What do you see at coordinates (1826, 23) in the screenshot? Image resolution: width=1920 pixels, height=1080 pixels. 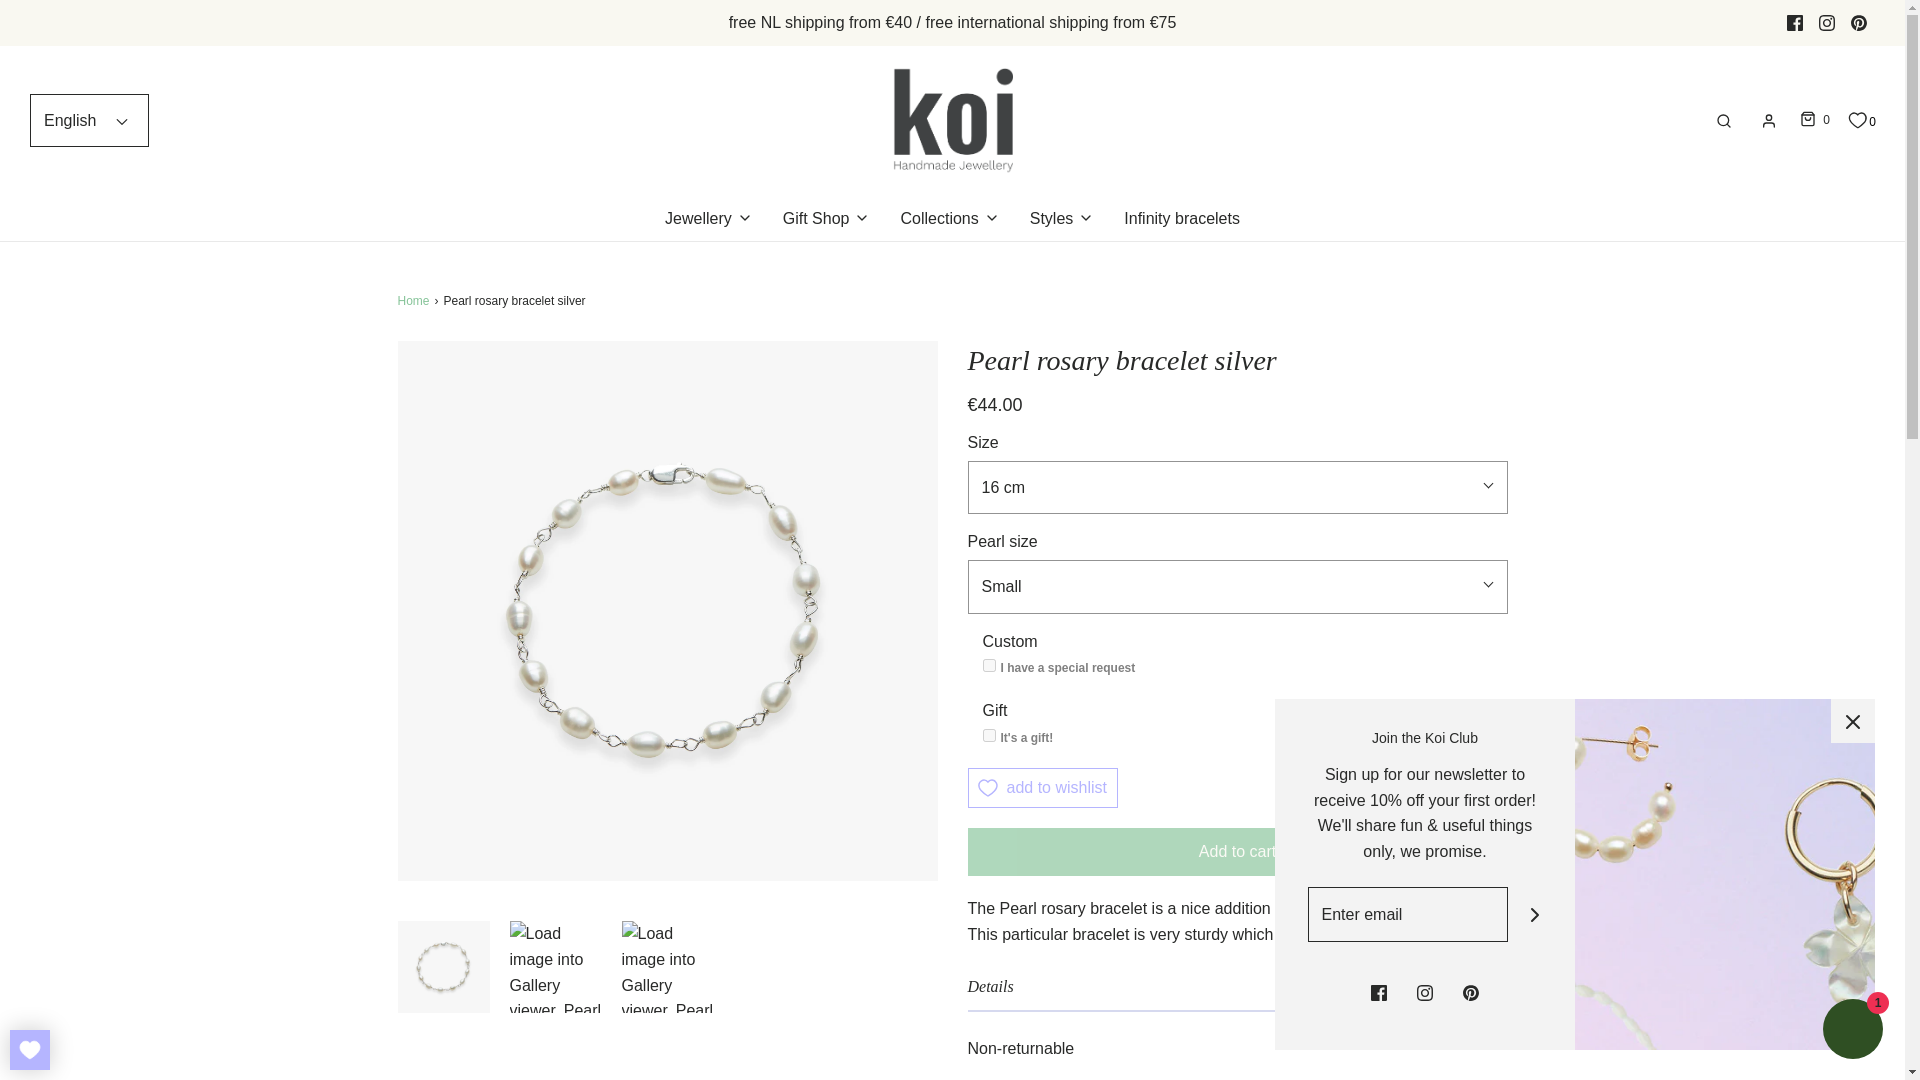 I see `Instagram icon` at bounding box center [1826, 23].